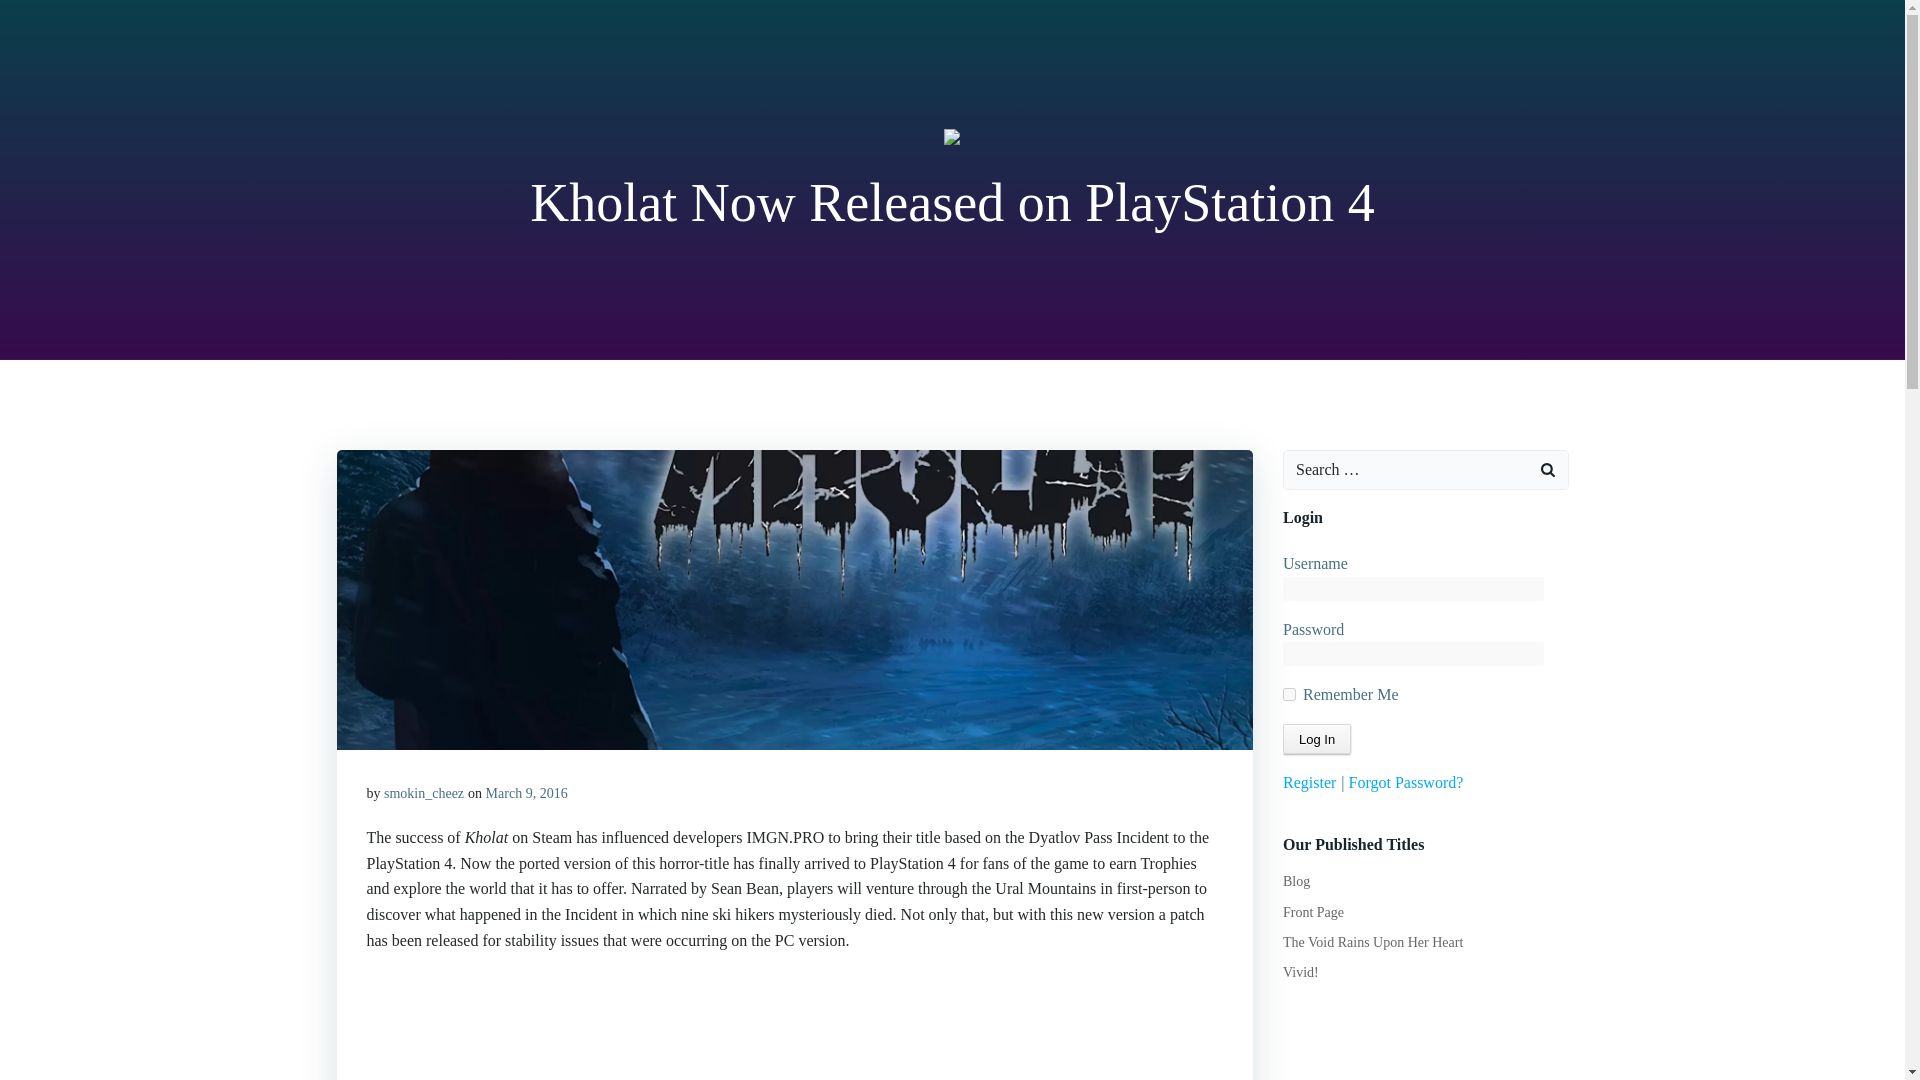 The width and height of the screenshot is (1920, 1080). What do you see at coordinates (39, 18) in the screenshot?
I see `Search ` at bounding box center [39, 18].